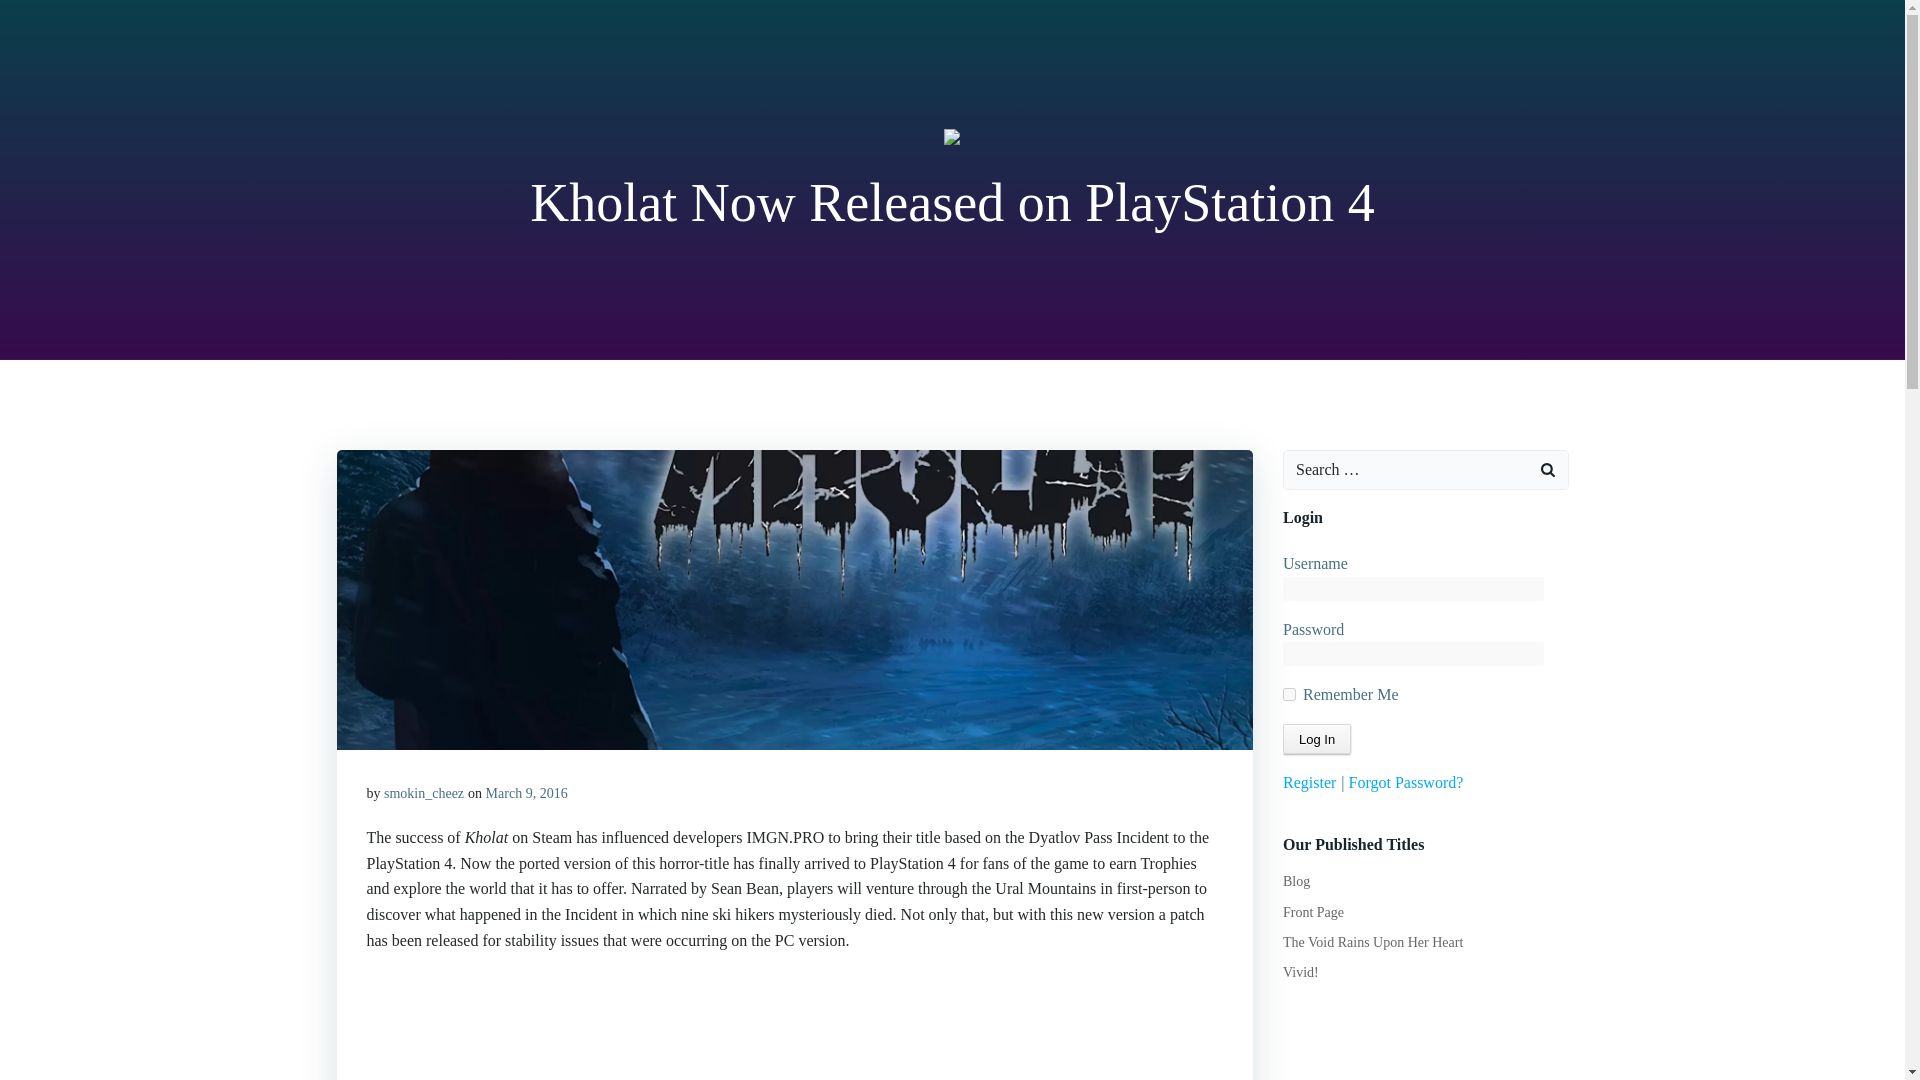 The width and height of the screenshot is (1920, 1080). What do you see at coordinates (39, 18) in the screenshot?
I see `Search ` at bounding box center [39, 18].